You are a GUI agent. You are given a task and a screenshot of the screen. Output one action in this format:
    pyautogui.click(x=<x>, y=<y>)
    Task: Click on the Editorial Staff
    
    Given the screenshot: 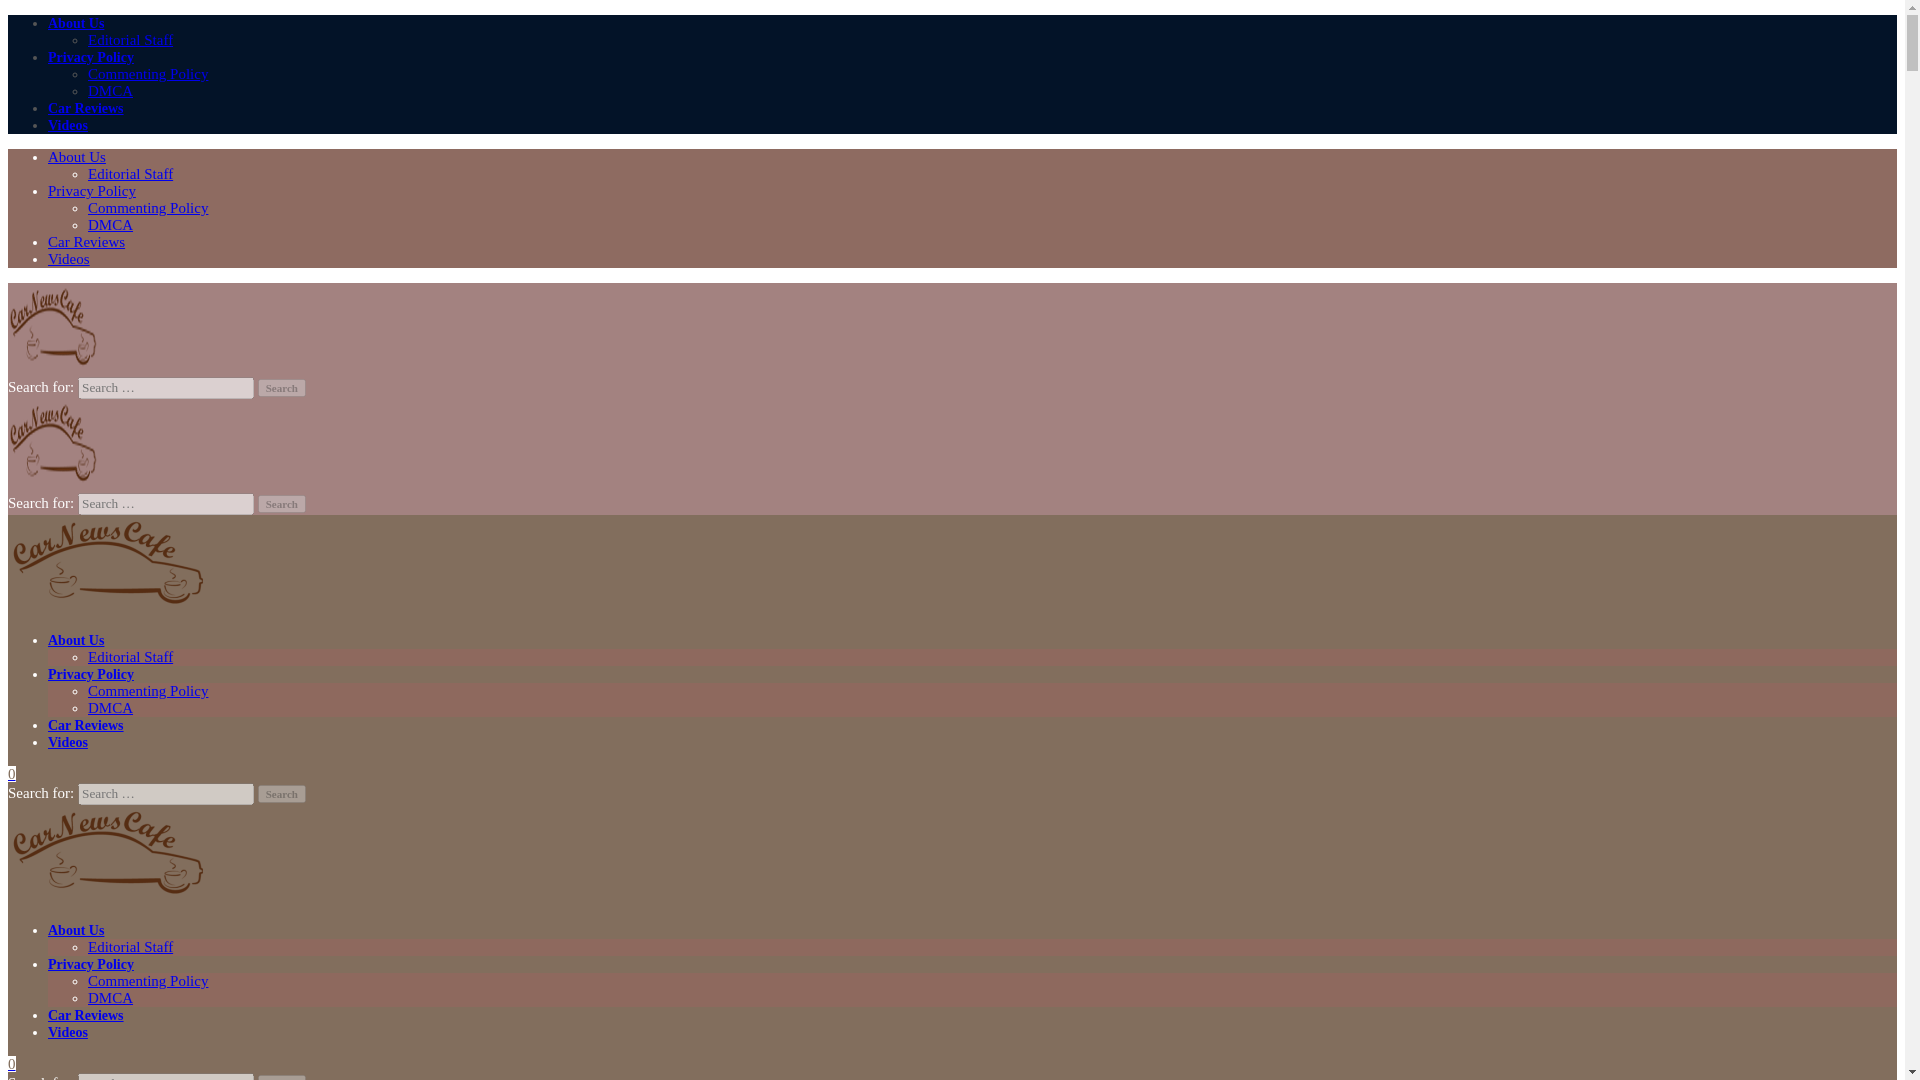 What is the action you would take?
    pyautogui.click(x=130, y=174)
    